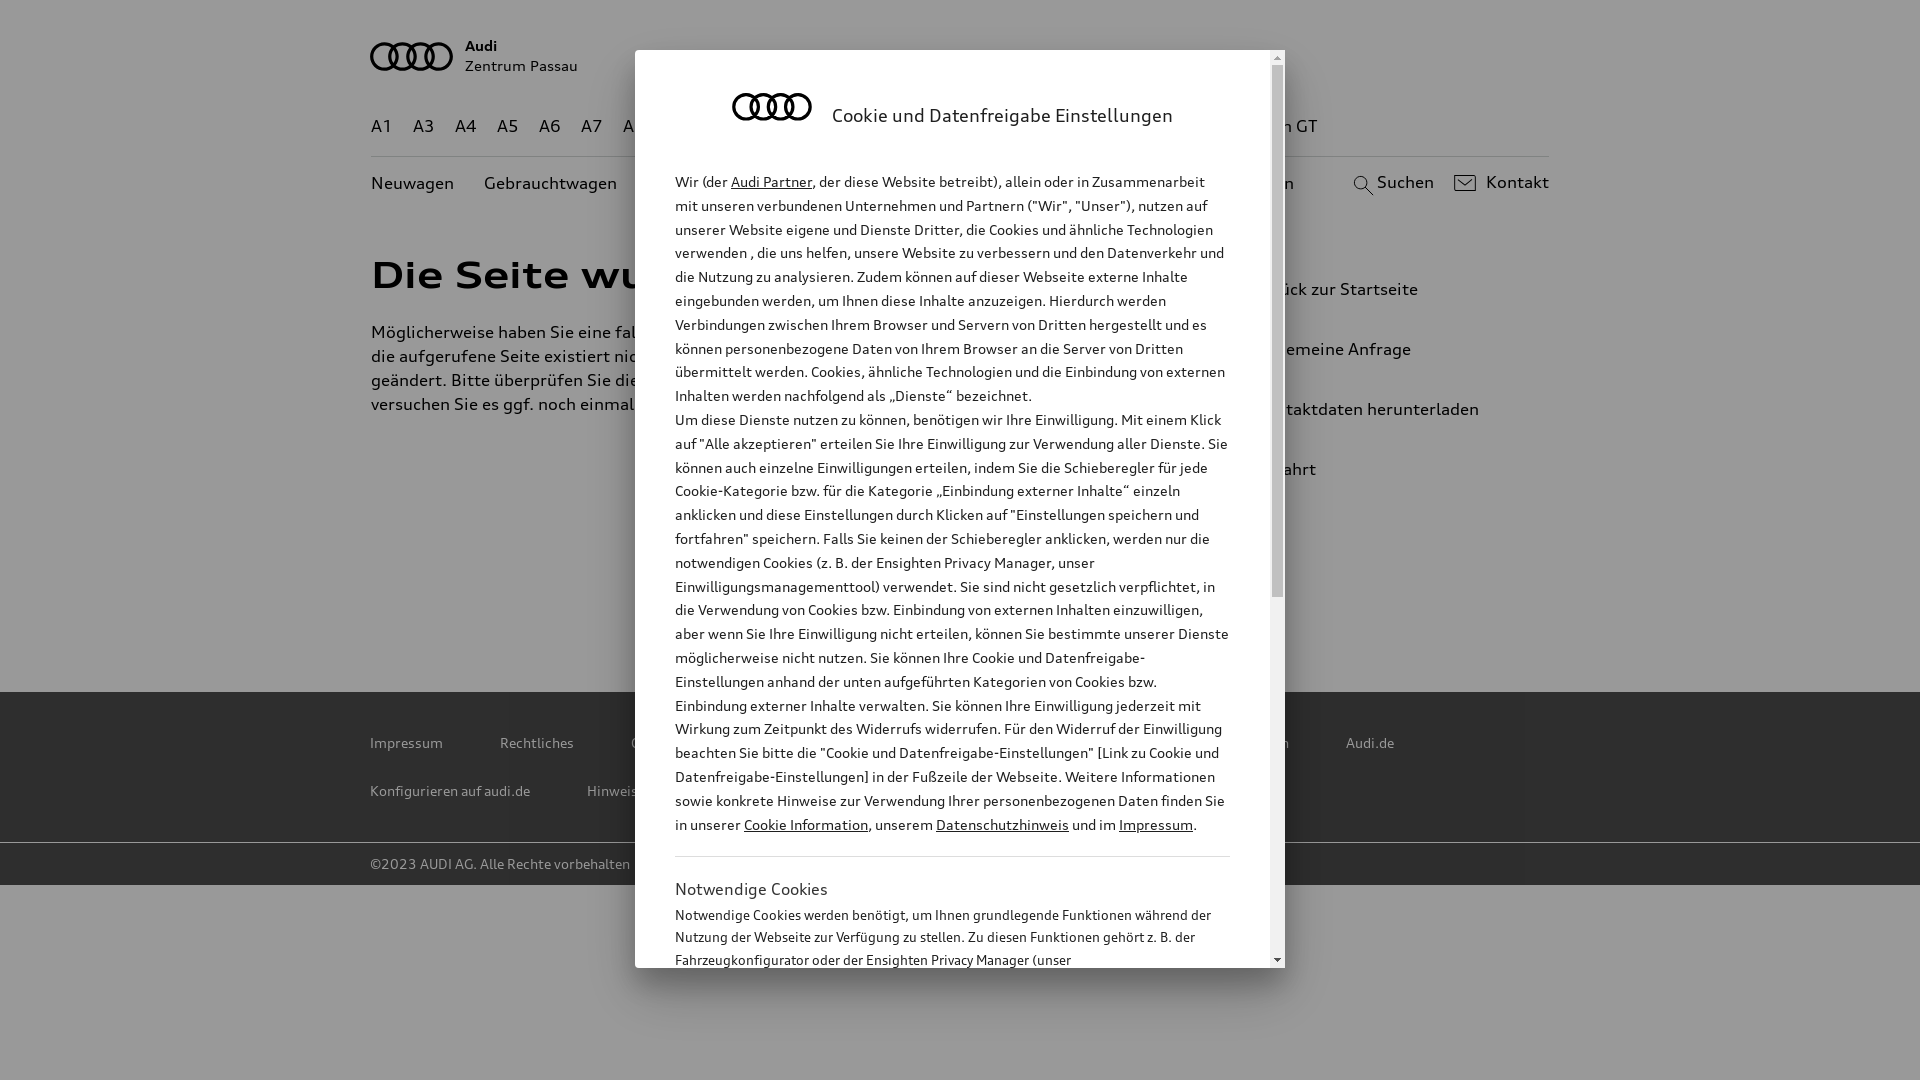 The image size is (1920, 1080). What do you see at coordinates (1376, 409) in the screenshot?
I see `Kontaktdaten herunterladen` at bounding box center [1376, 409].